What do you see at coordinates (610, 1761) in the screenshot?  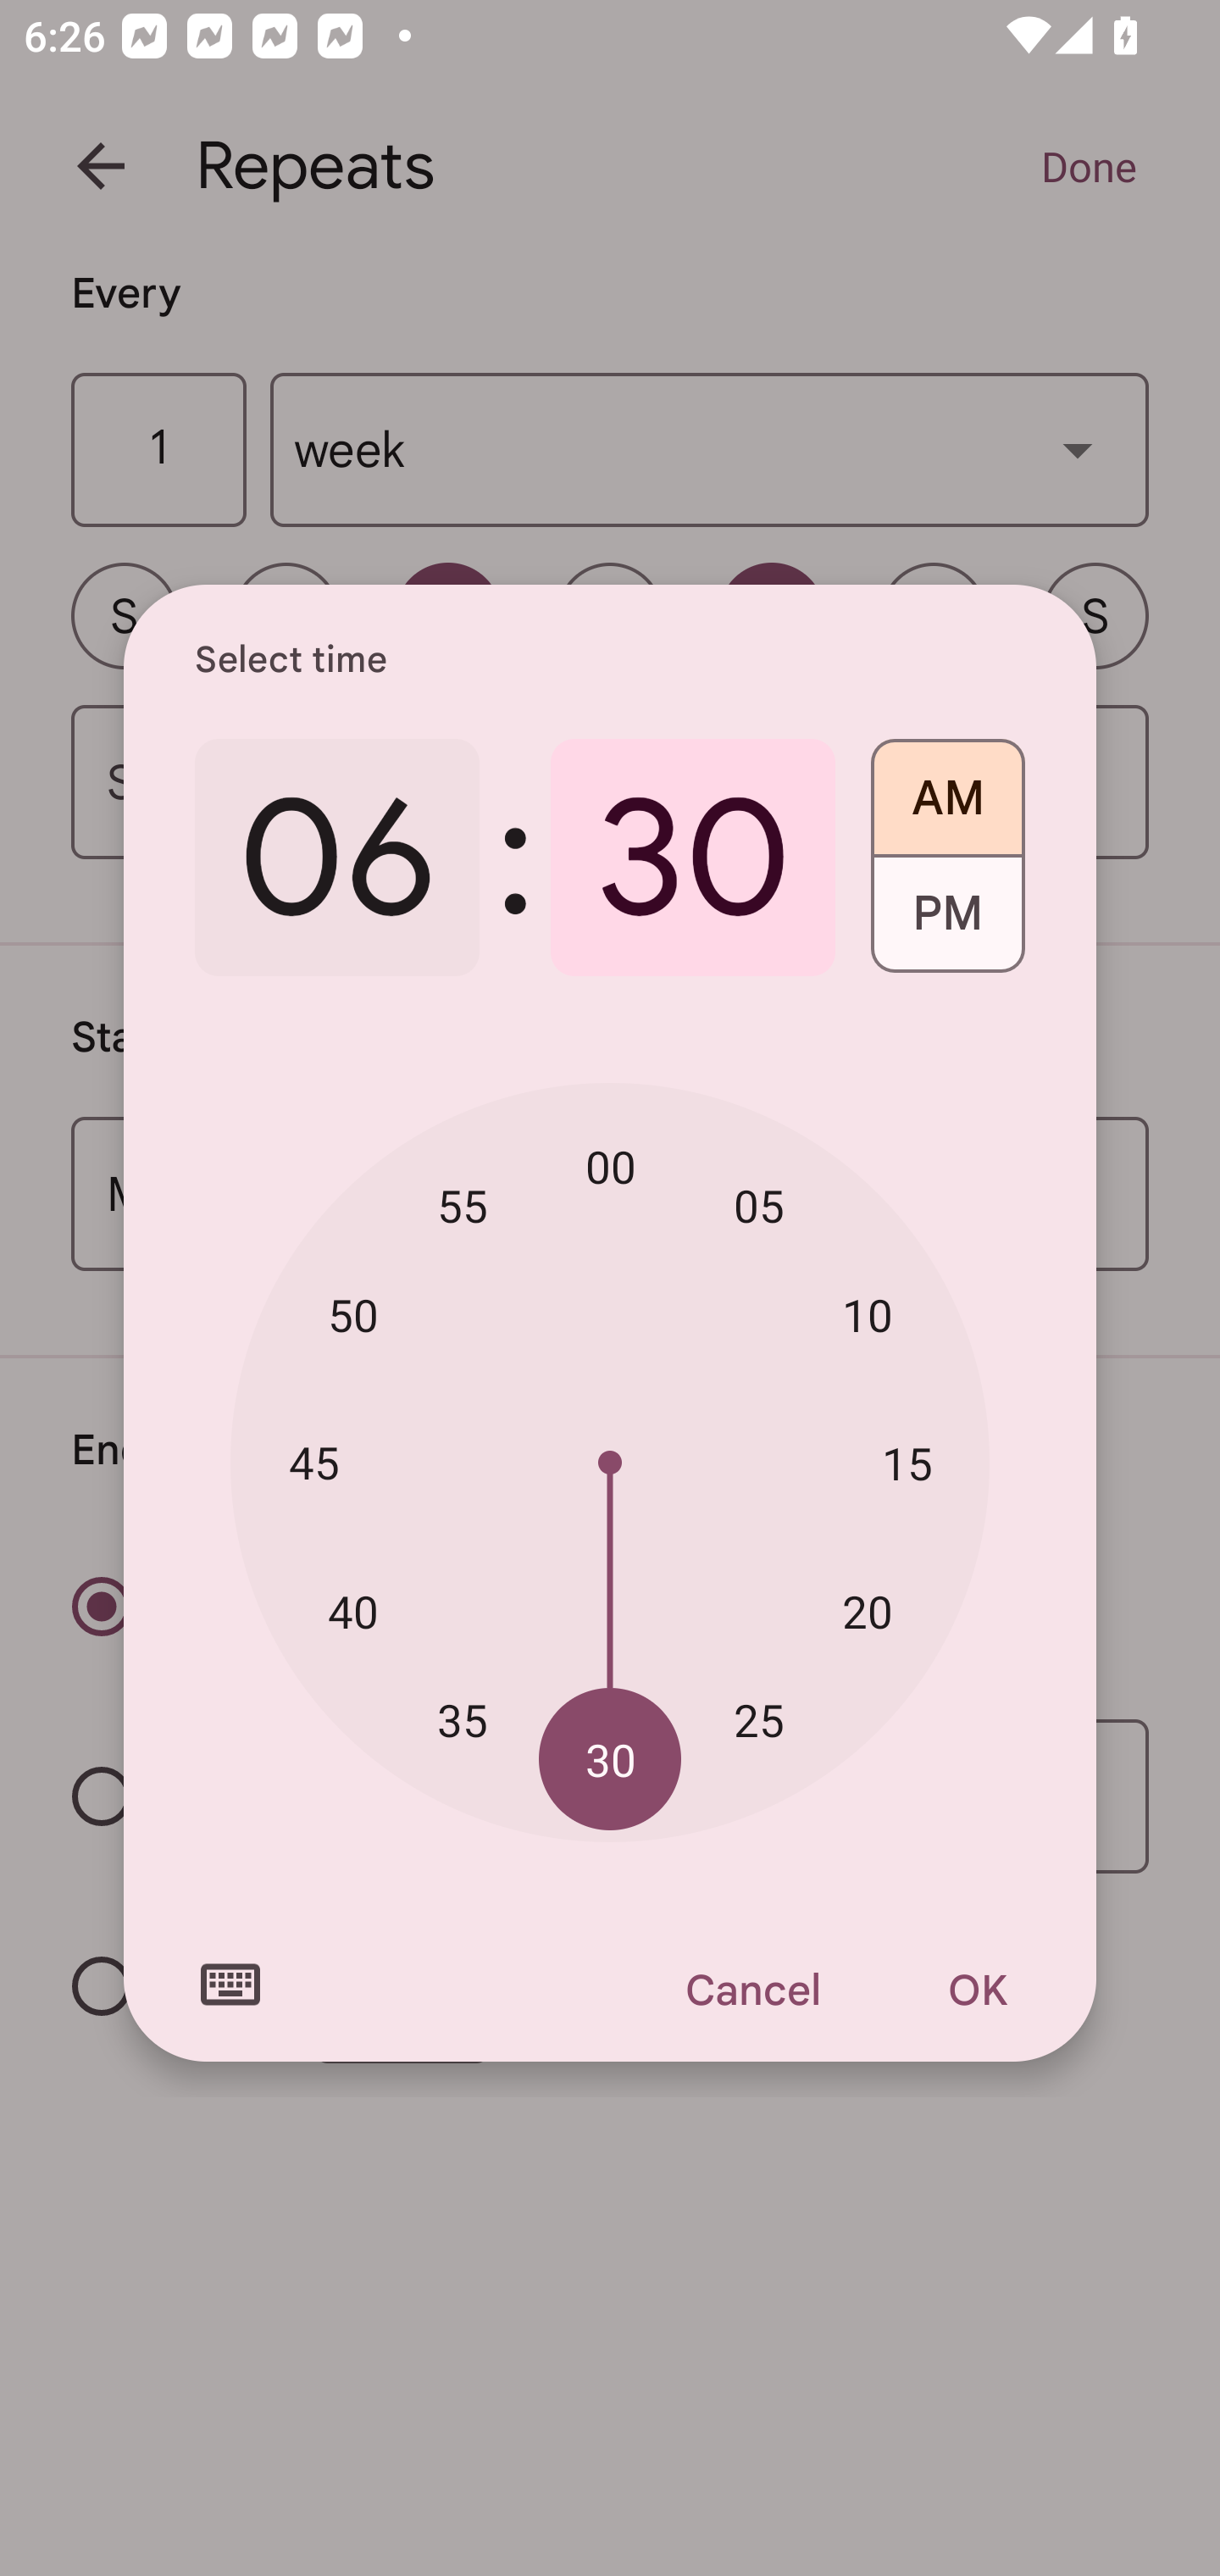 I see `30 30 minutes` at bounding box center [610, 1761].